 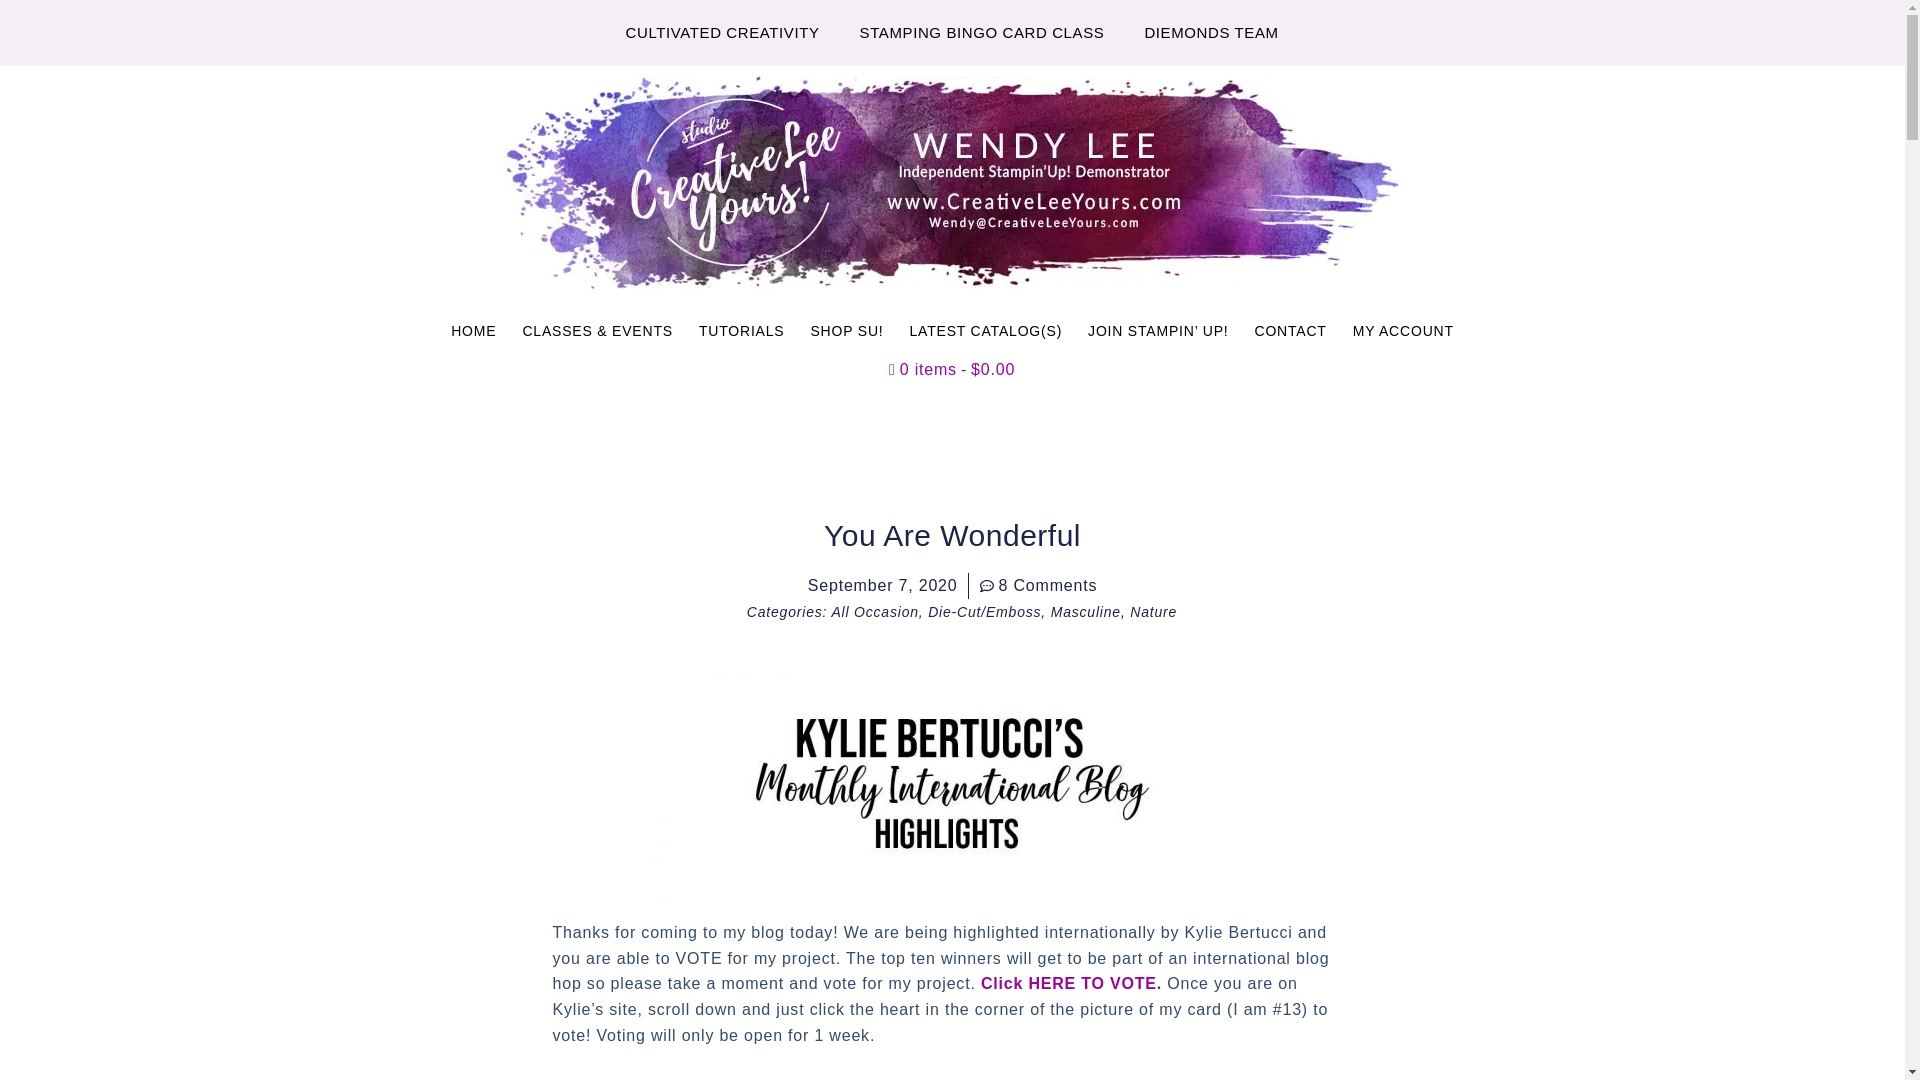 I want to click on Start shopping, so click(x=952, y=370).